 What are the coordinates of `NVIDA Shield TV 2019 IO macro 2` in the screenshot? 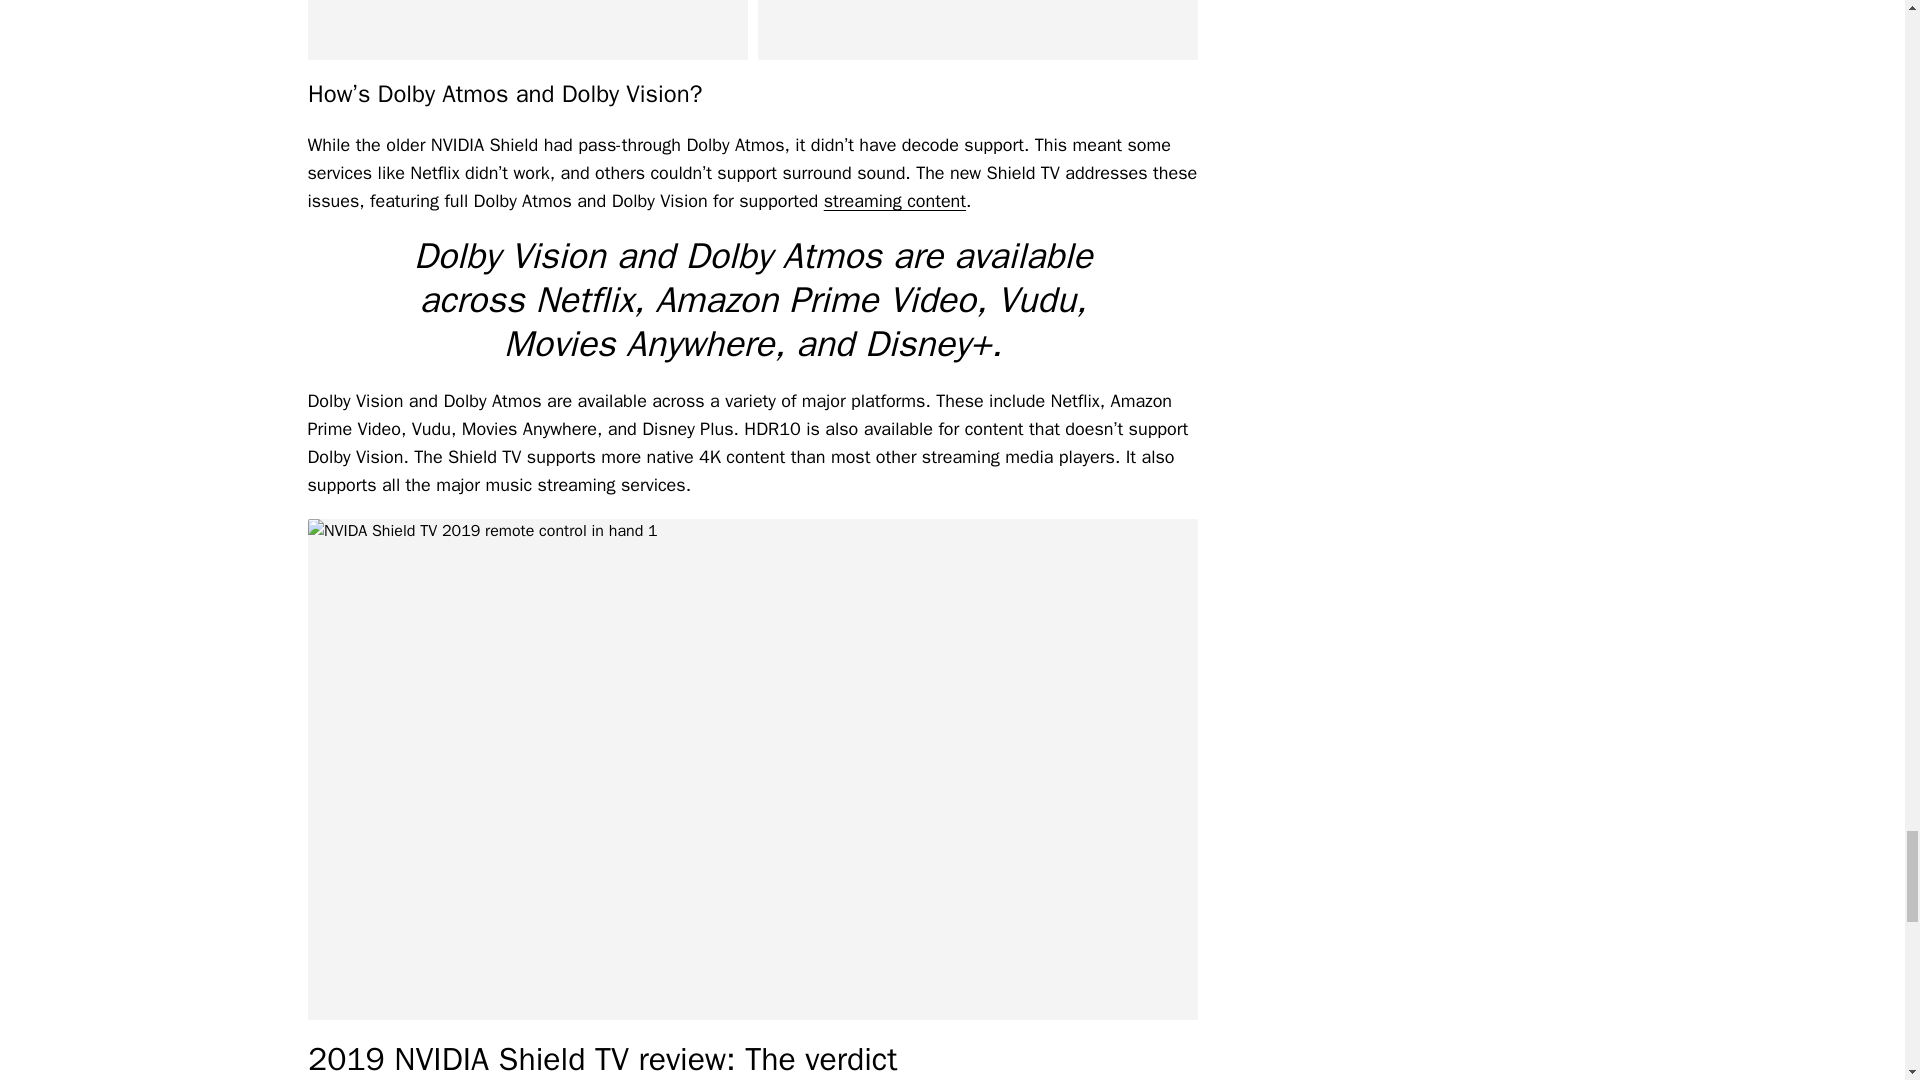 It's located at (528, 30).